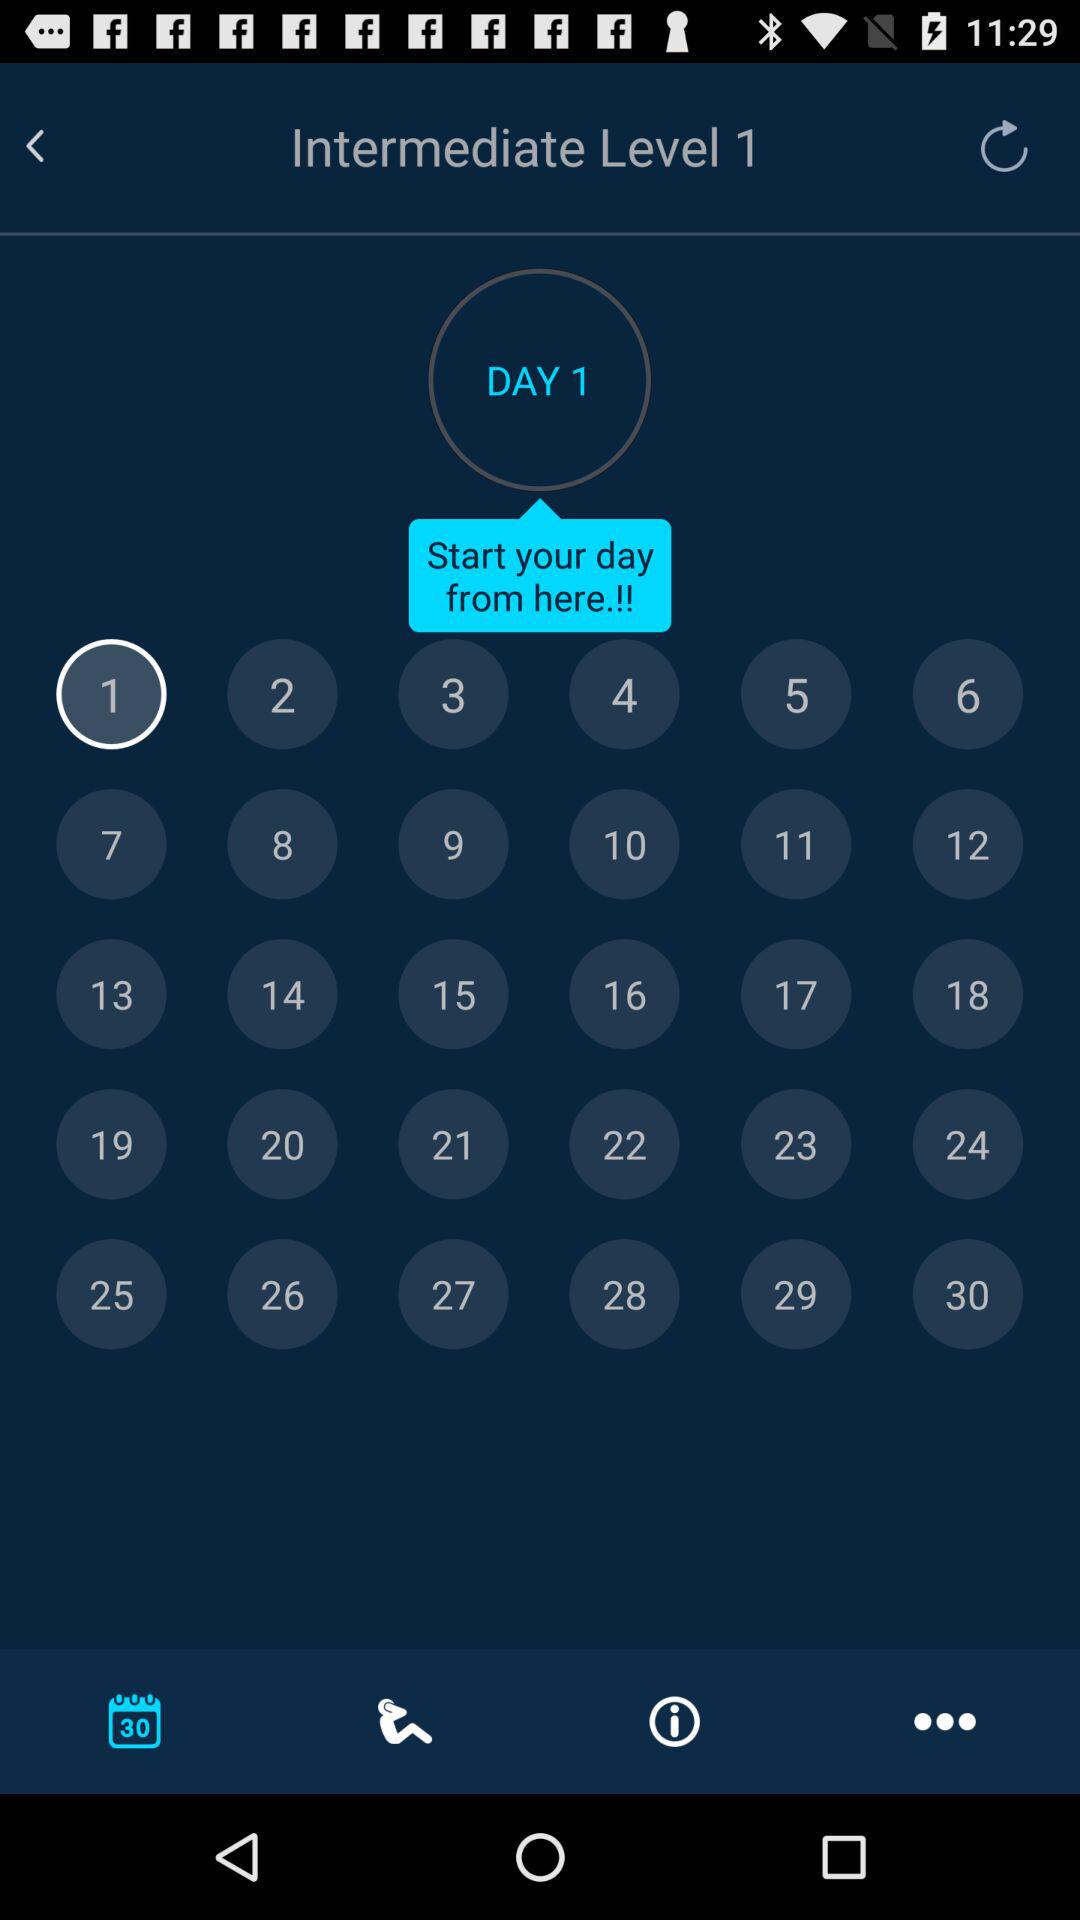 The width and height of the screenshot is (1080, 1920). Describe the element at coordinates (968, 844) in the screenshot. I see `go to day 12` at that location.